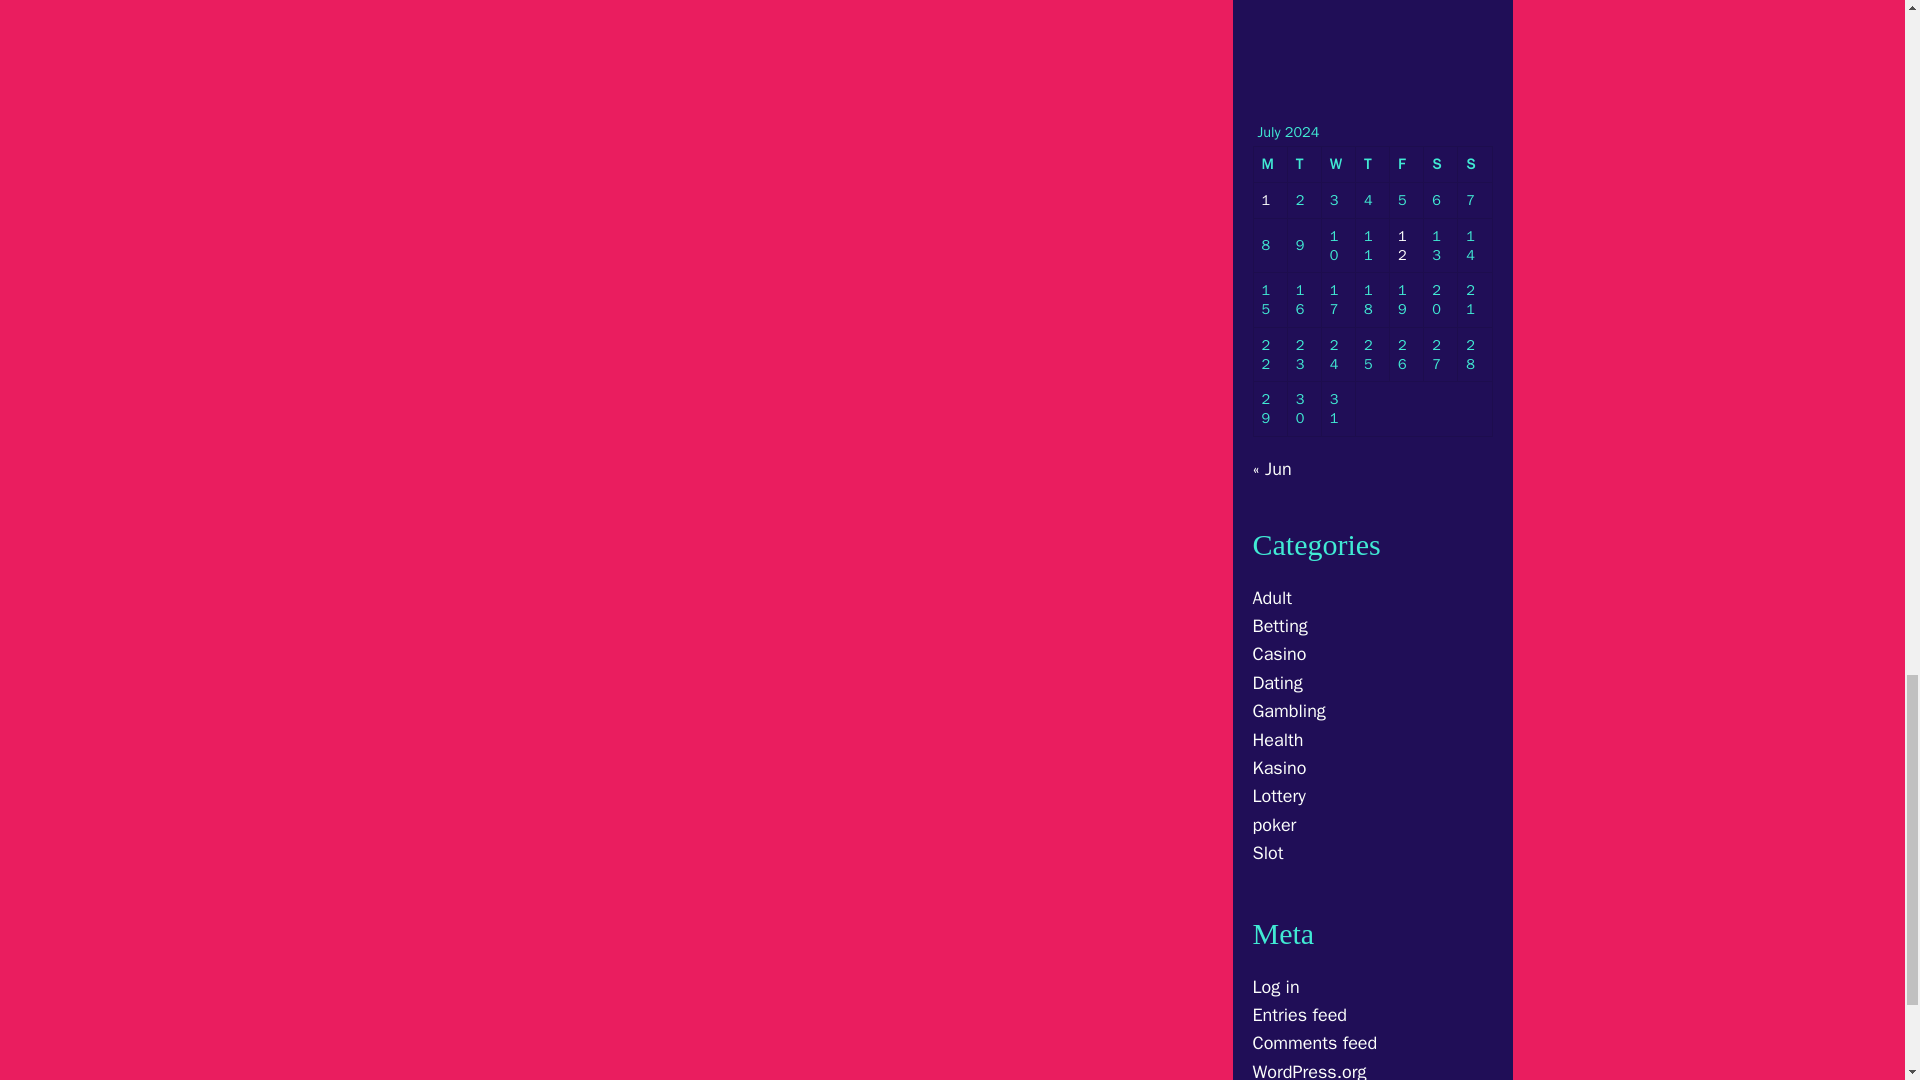 The image size is (1920, 1080). Describe the element at coordinates (1372, 164) in the screenshot. I see `Thursday` at that location.